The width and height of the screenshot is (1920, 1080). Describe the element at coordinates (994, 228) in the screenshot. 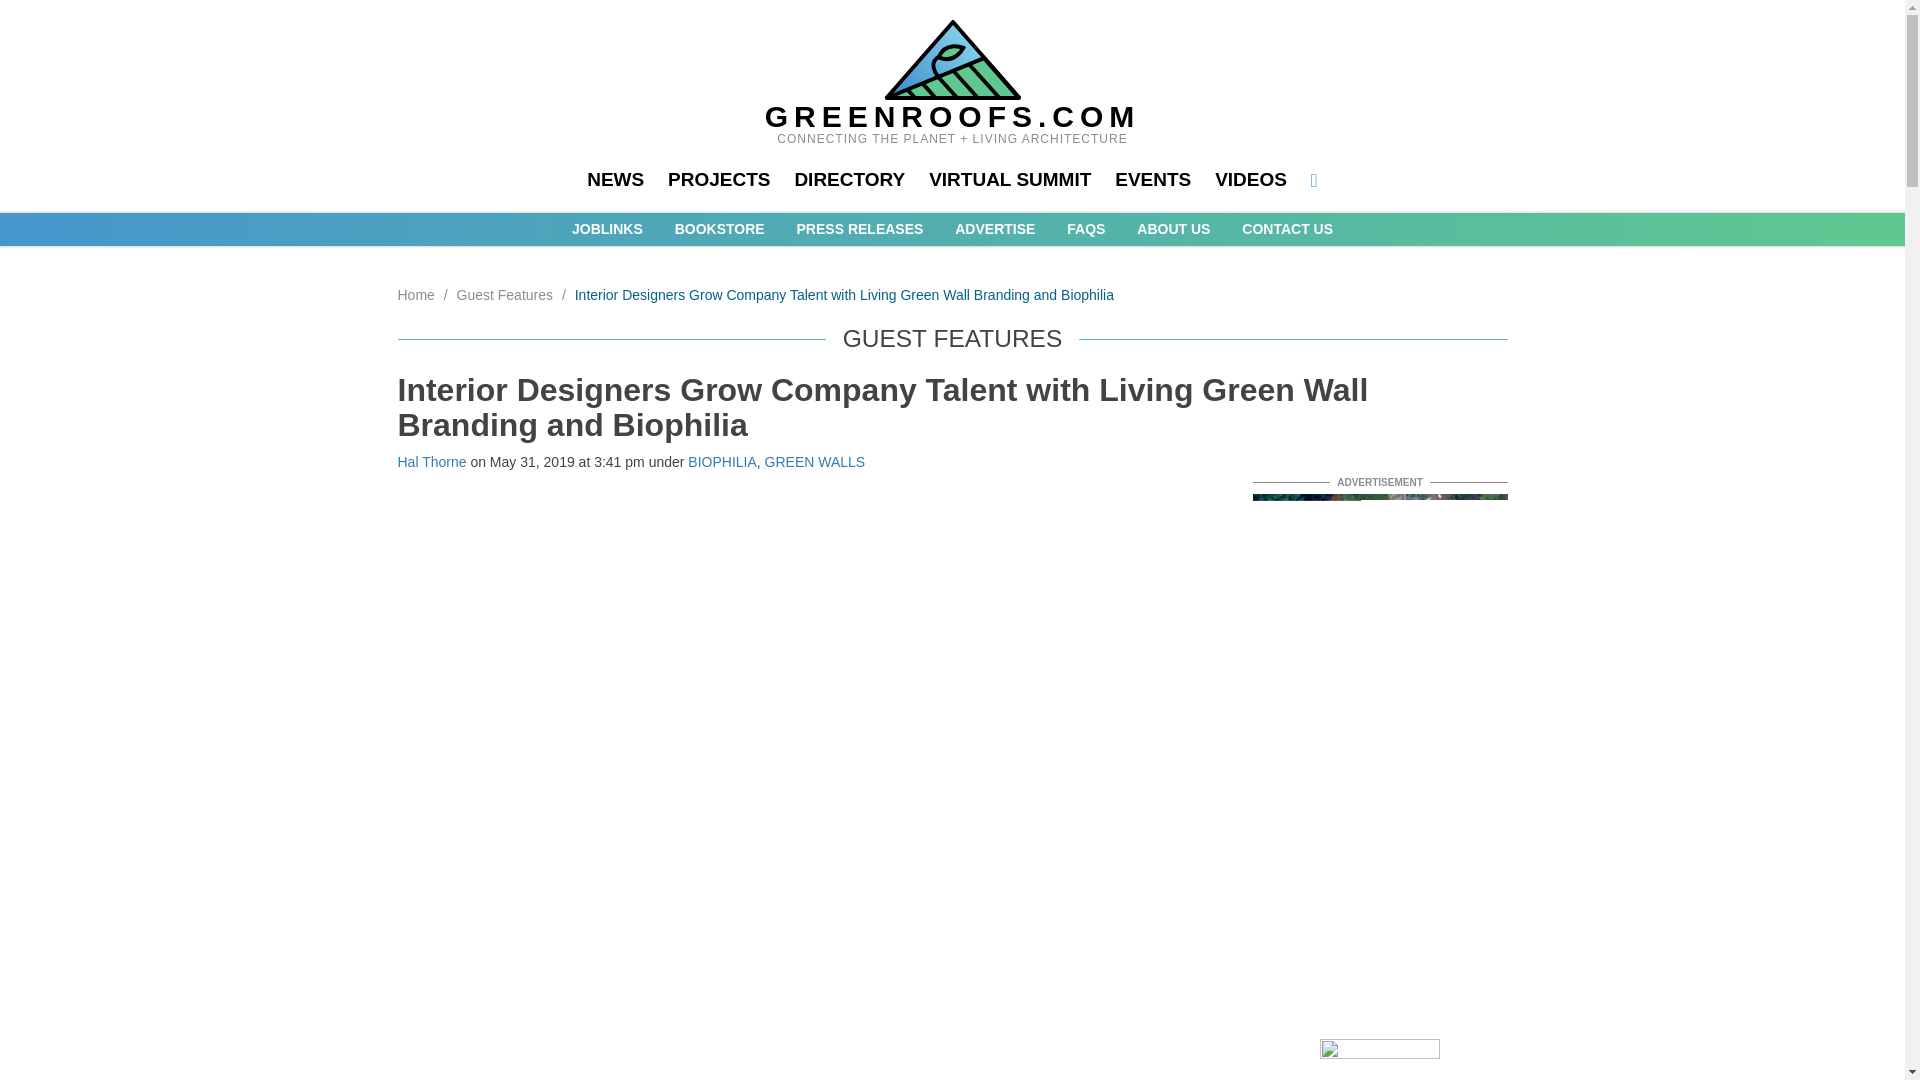

I see `ADVERTISE` at that location.